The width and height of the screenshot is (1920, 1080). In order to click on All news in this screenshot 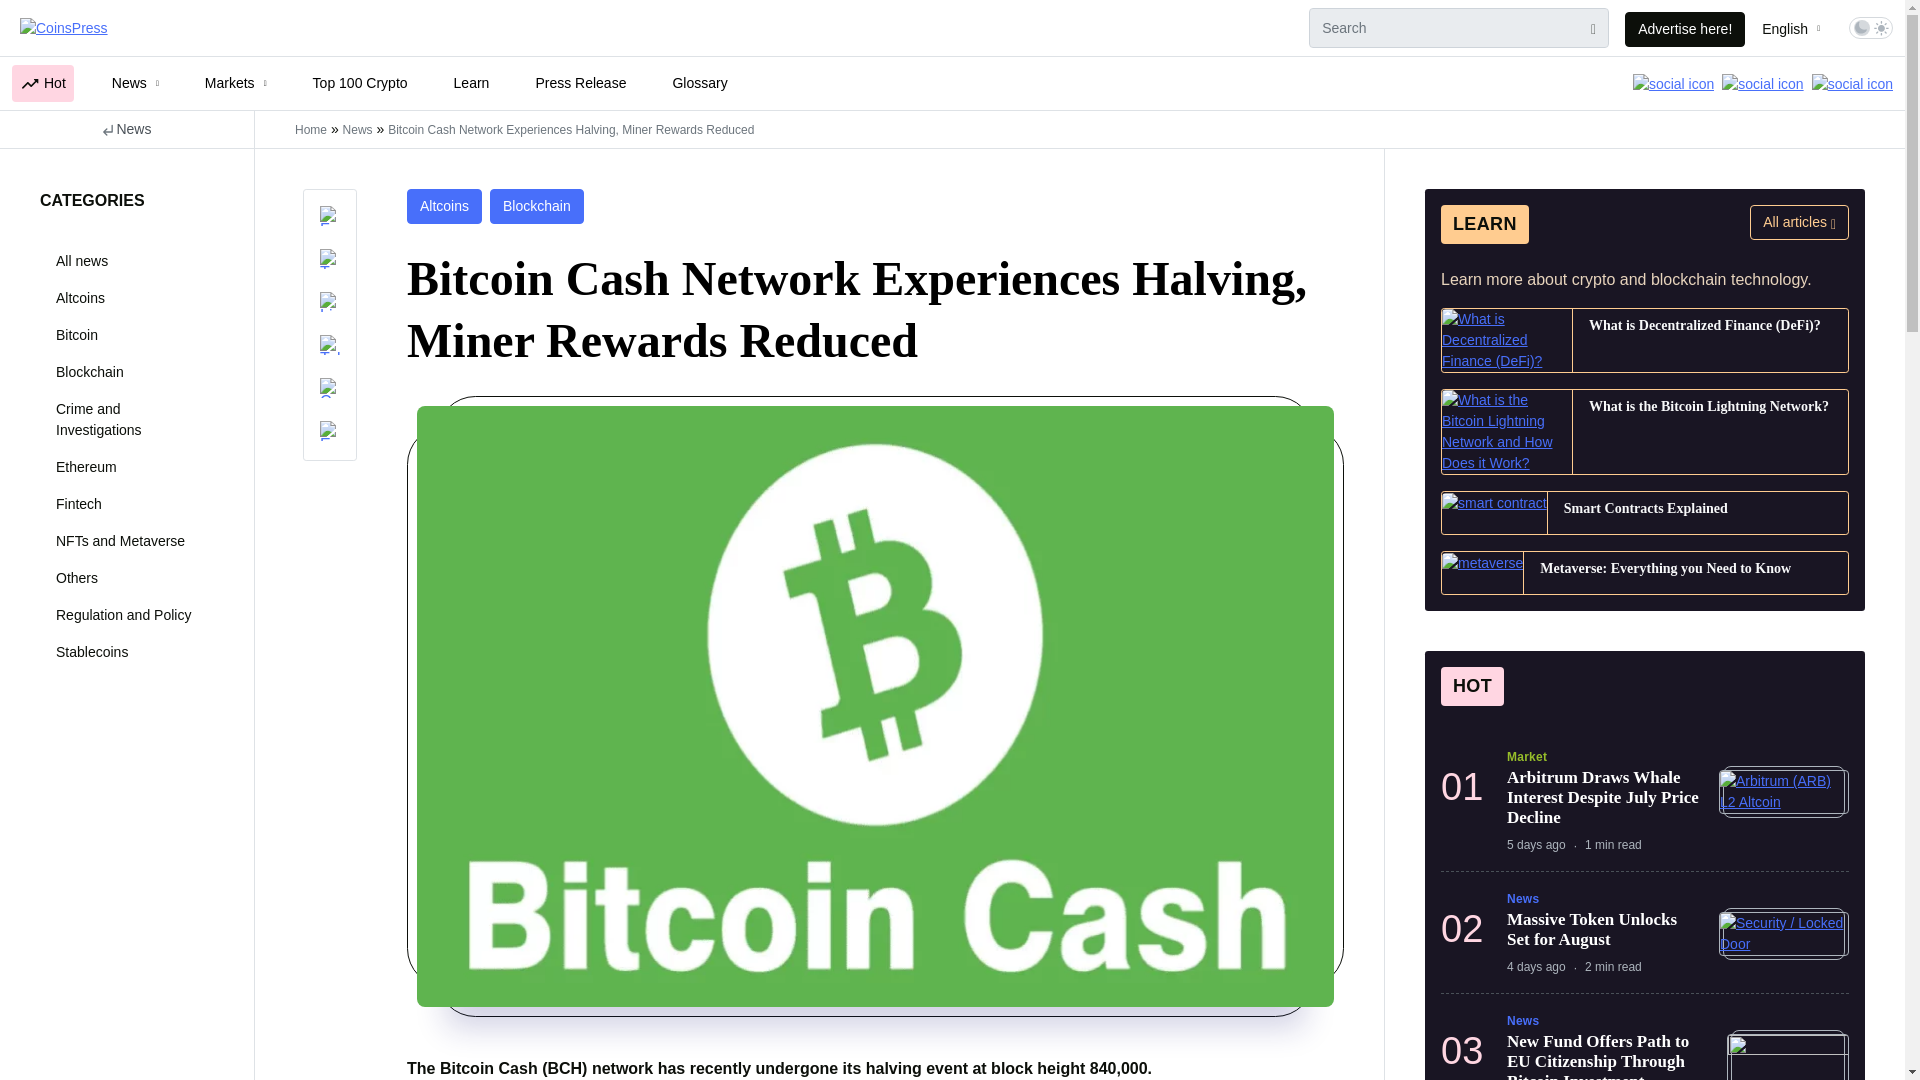, I will do `click(124, 261)`.